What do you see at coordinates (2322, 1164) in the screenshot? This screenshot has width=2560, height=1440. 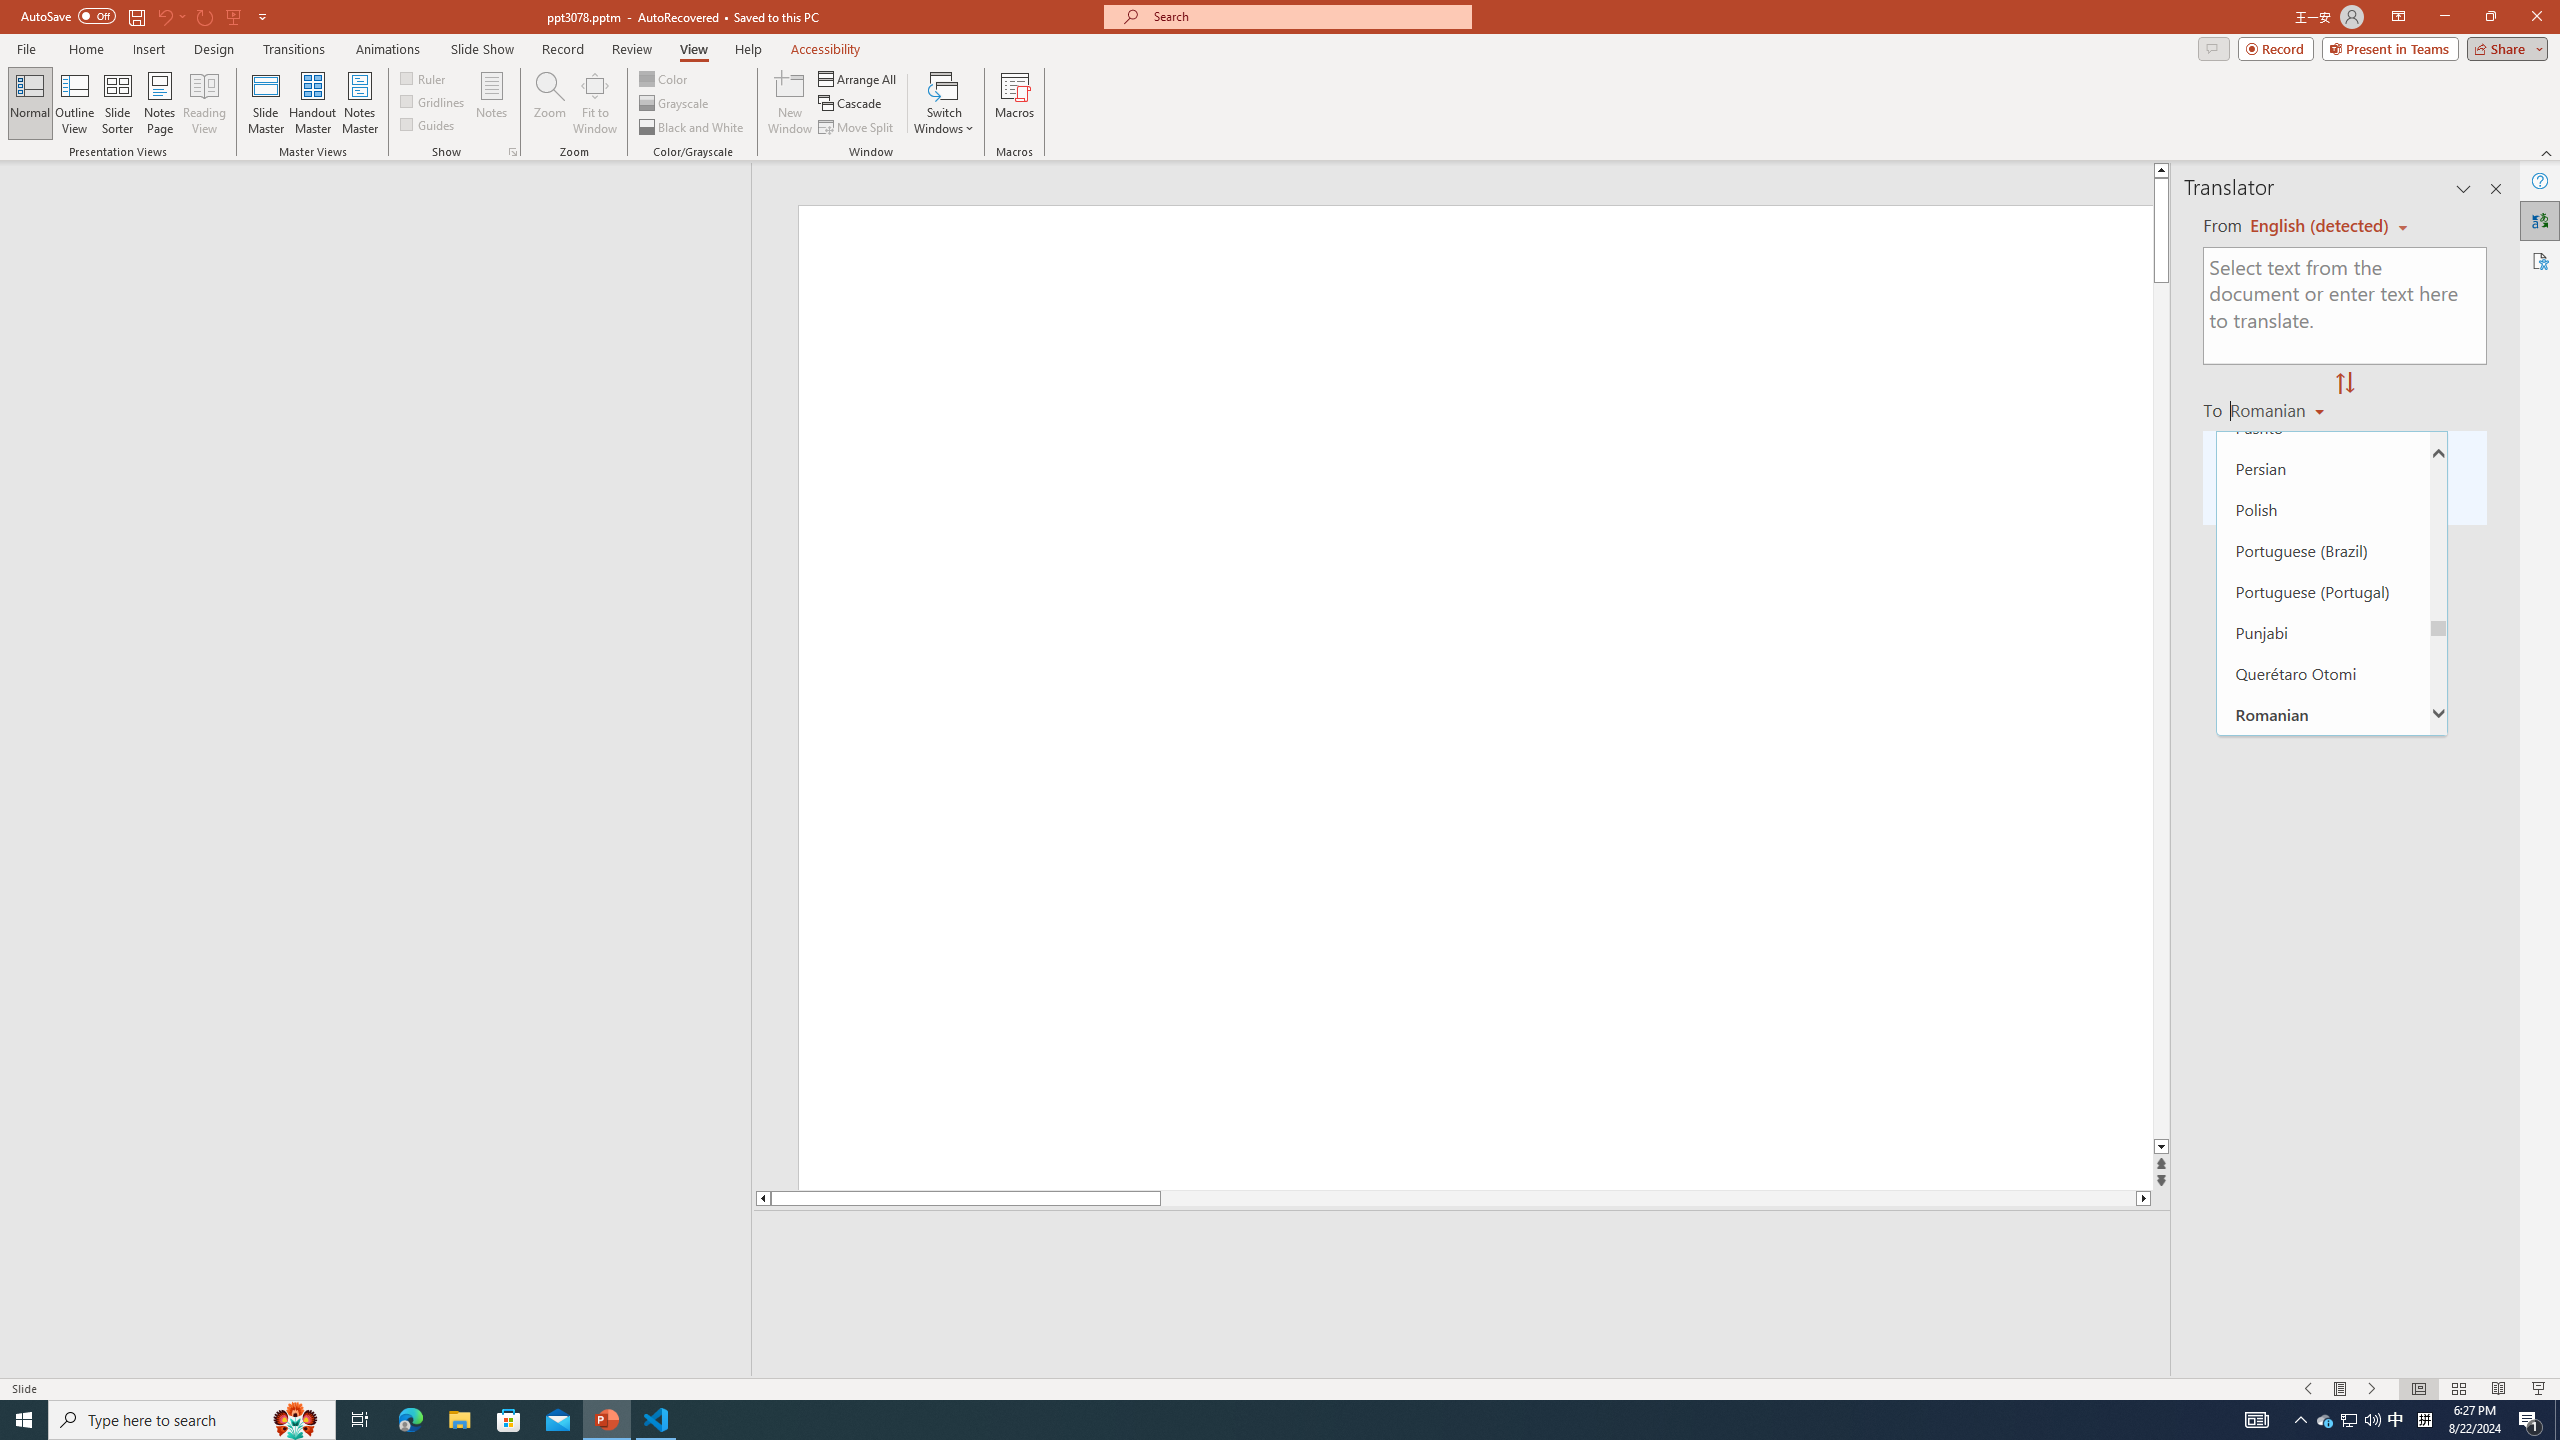 I see `Sinhala` at bounding box center [2322, 1164].